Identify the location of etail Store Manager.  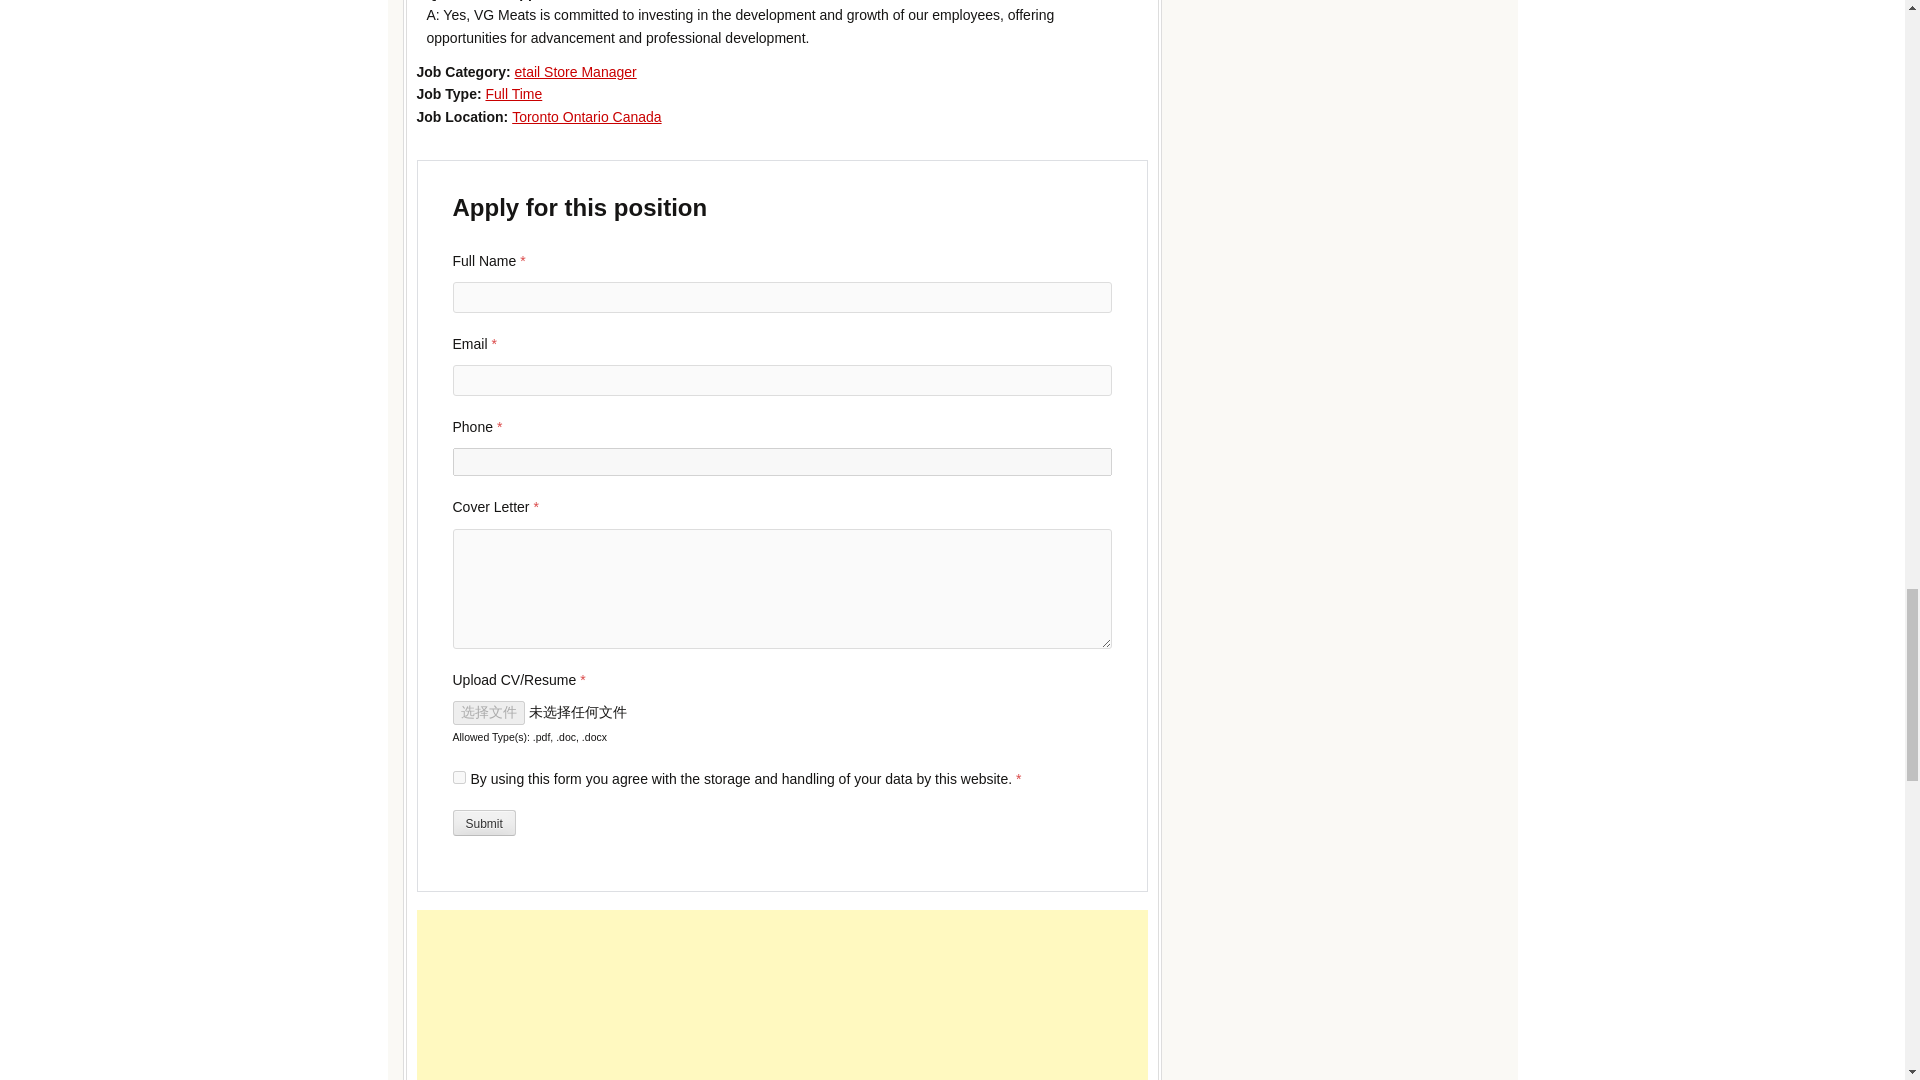
(576, 71).